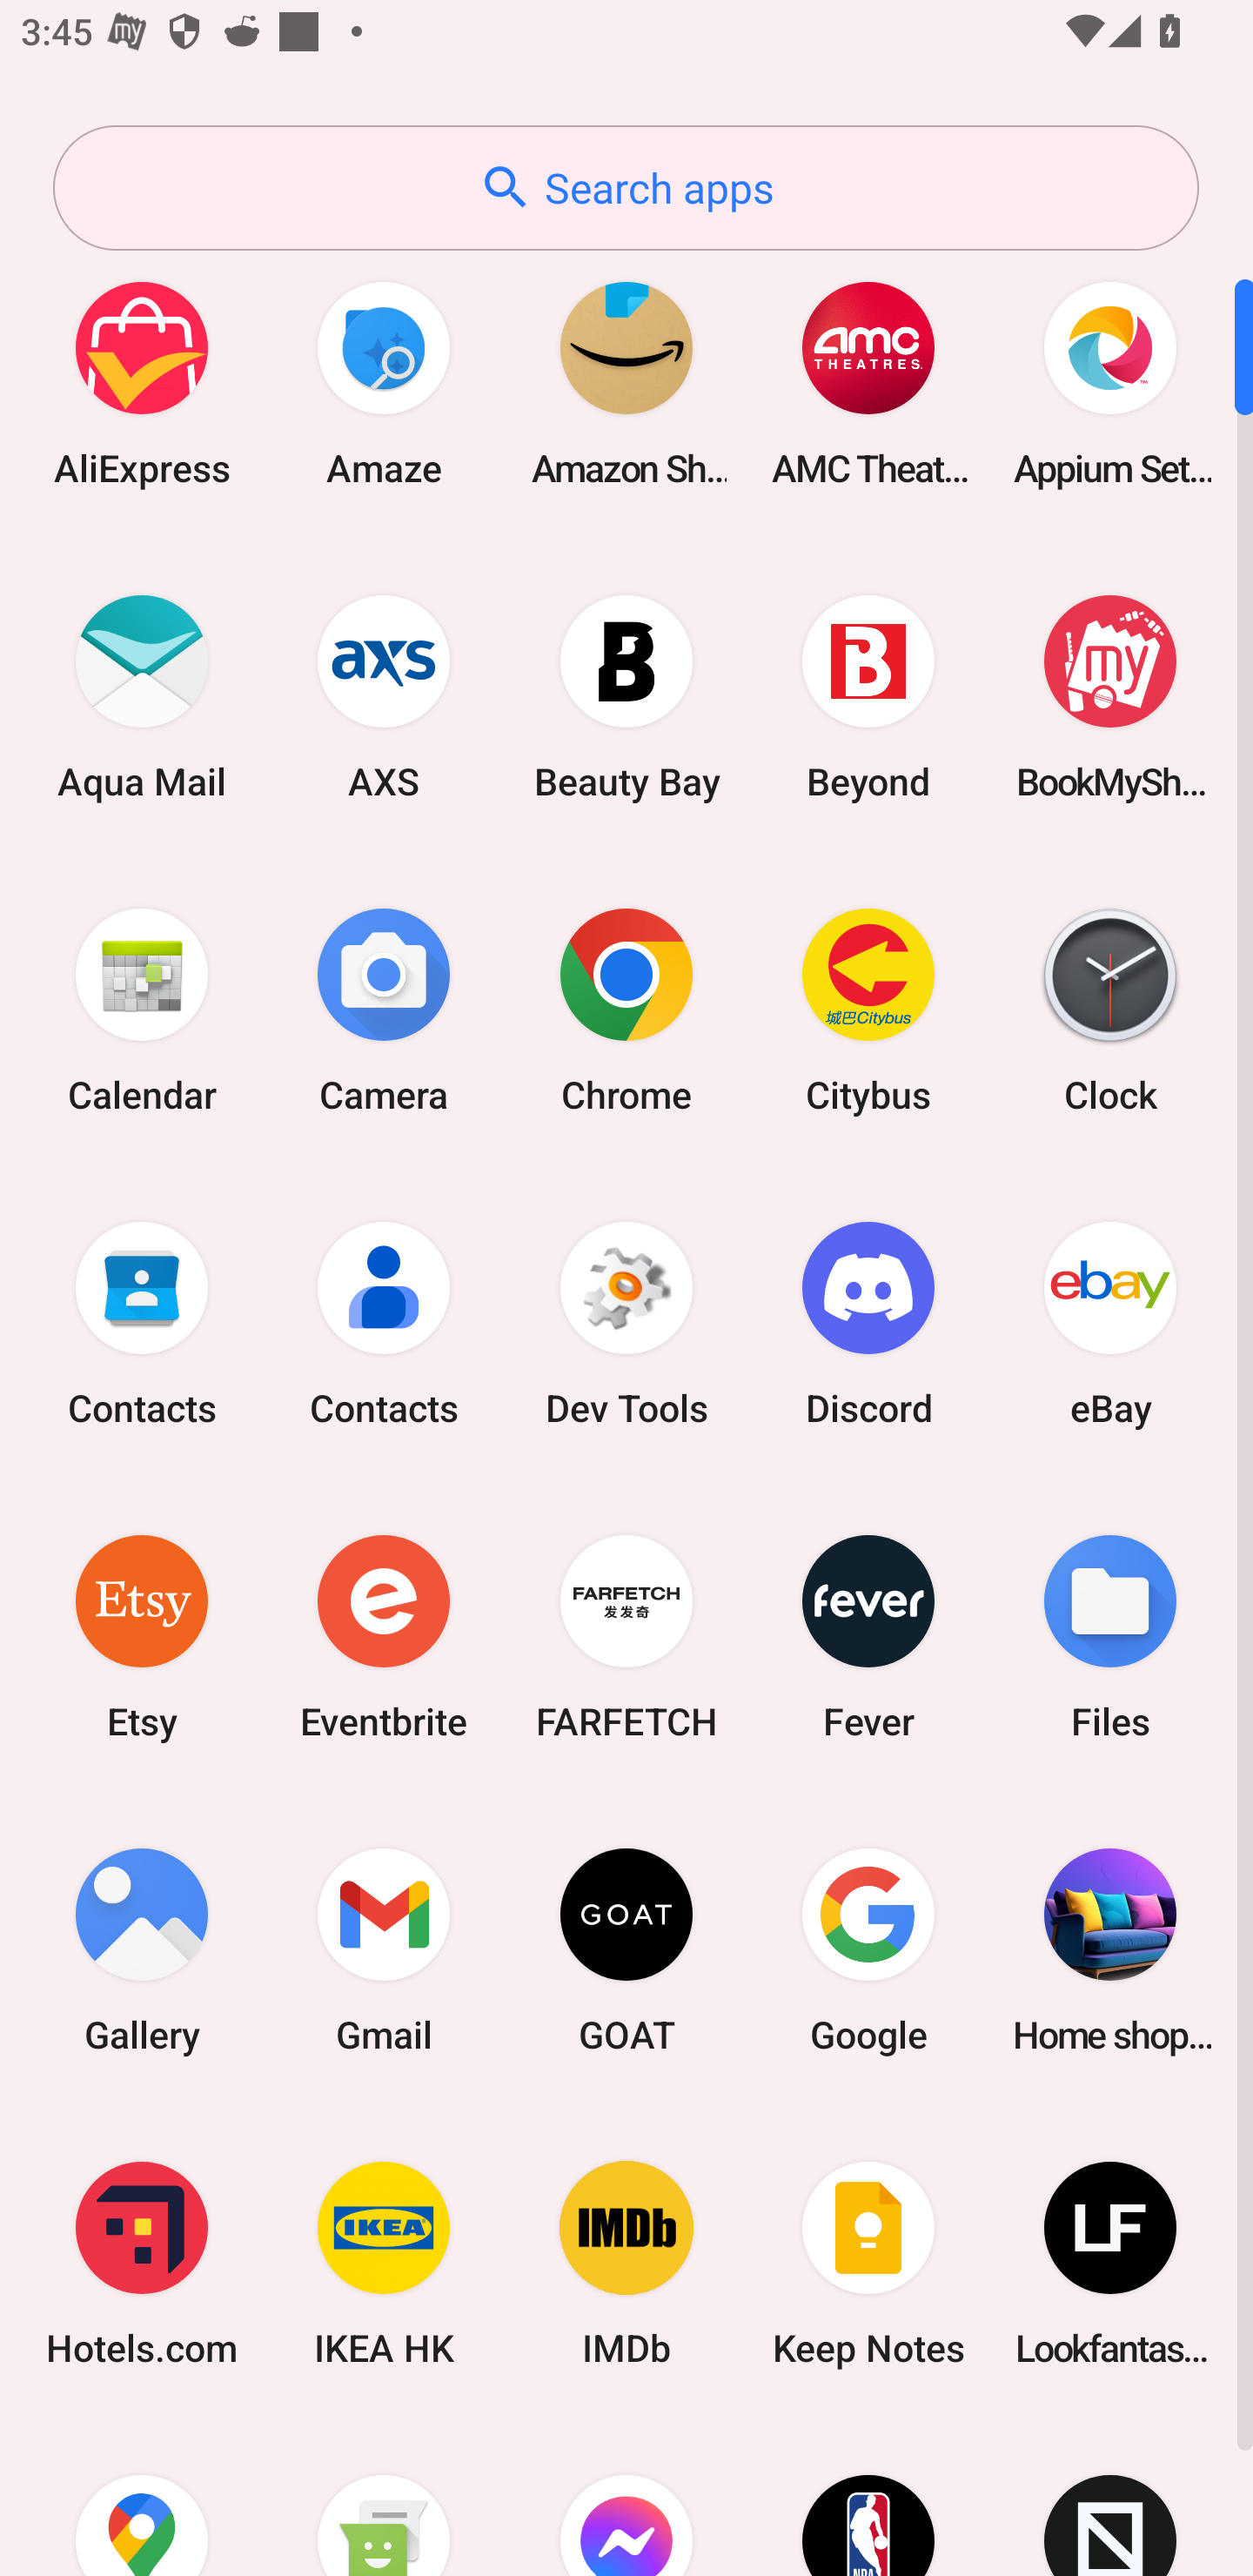  Describe the element at coordinates (626, 2264) in the screenshot. I see `IMDb` at that location.